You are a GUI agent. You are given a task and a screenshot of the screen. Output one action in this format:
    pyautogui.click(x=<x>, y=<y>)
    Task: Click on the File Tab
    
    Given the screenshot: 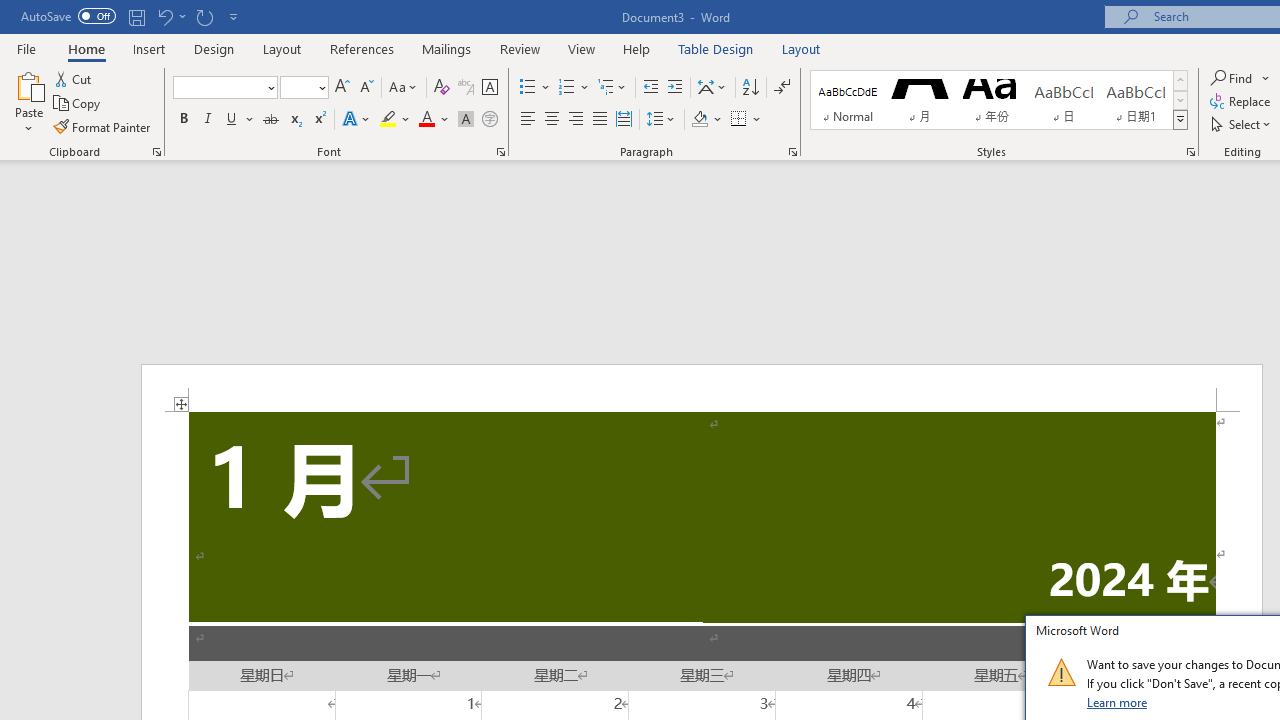 What is the action you would take?
    pyautogui.click(x=26, y=48)
    